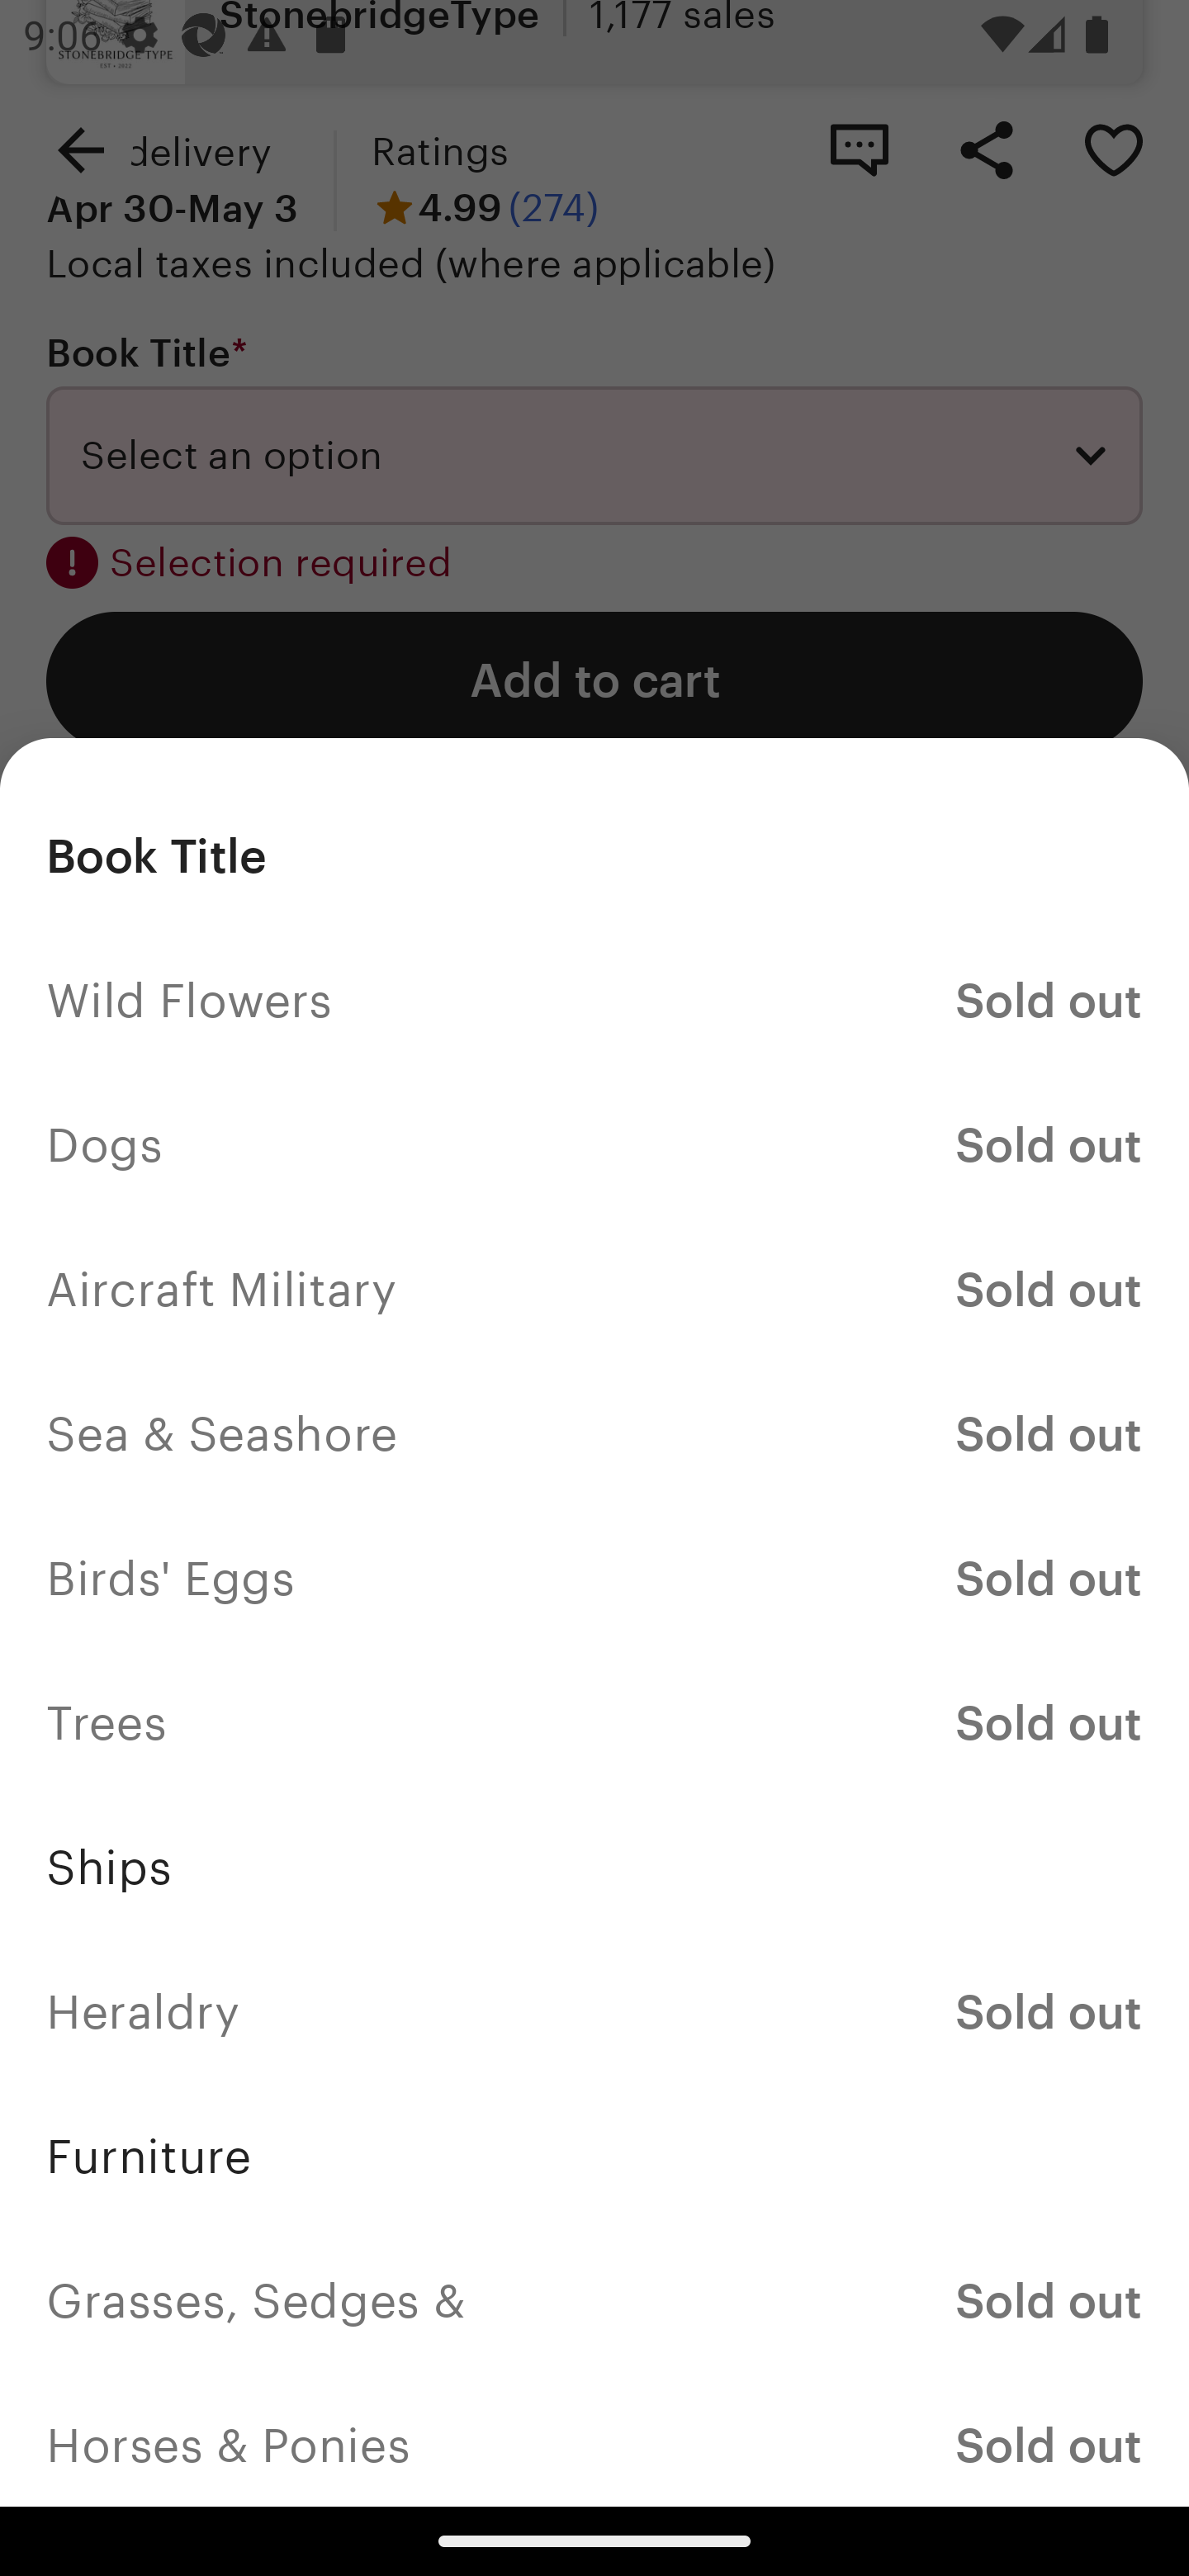 This screenshot has height=2576, width=1189. I want to click on Trees Sold out, so click(594, 1722).